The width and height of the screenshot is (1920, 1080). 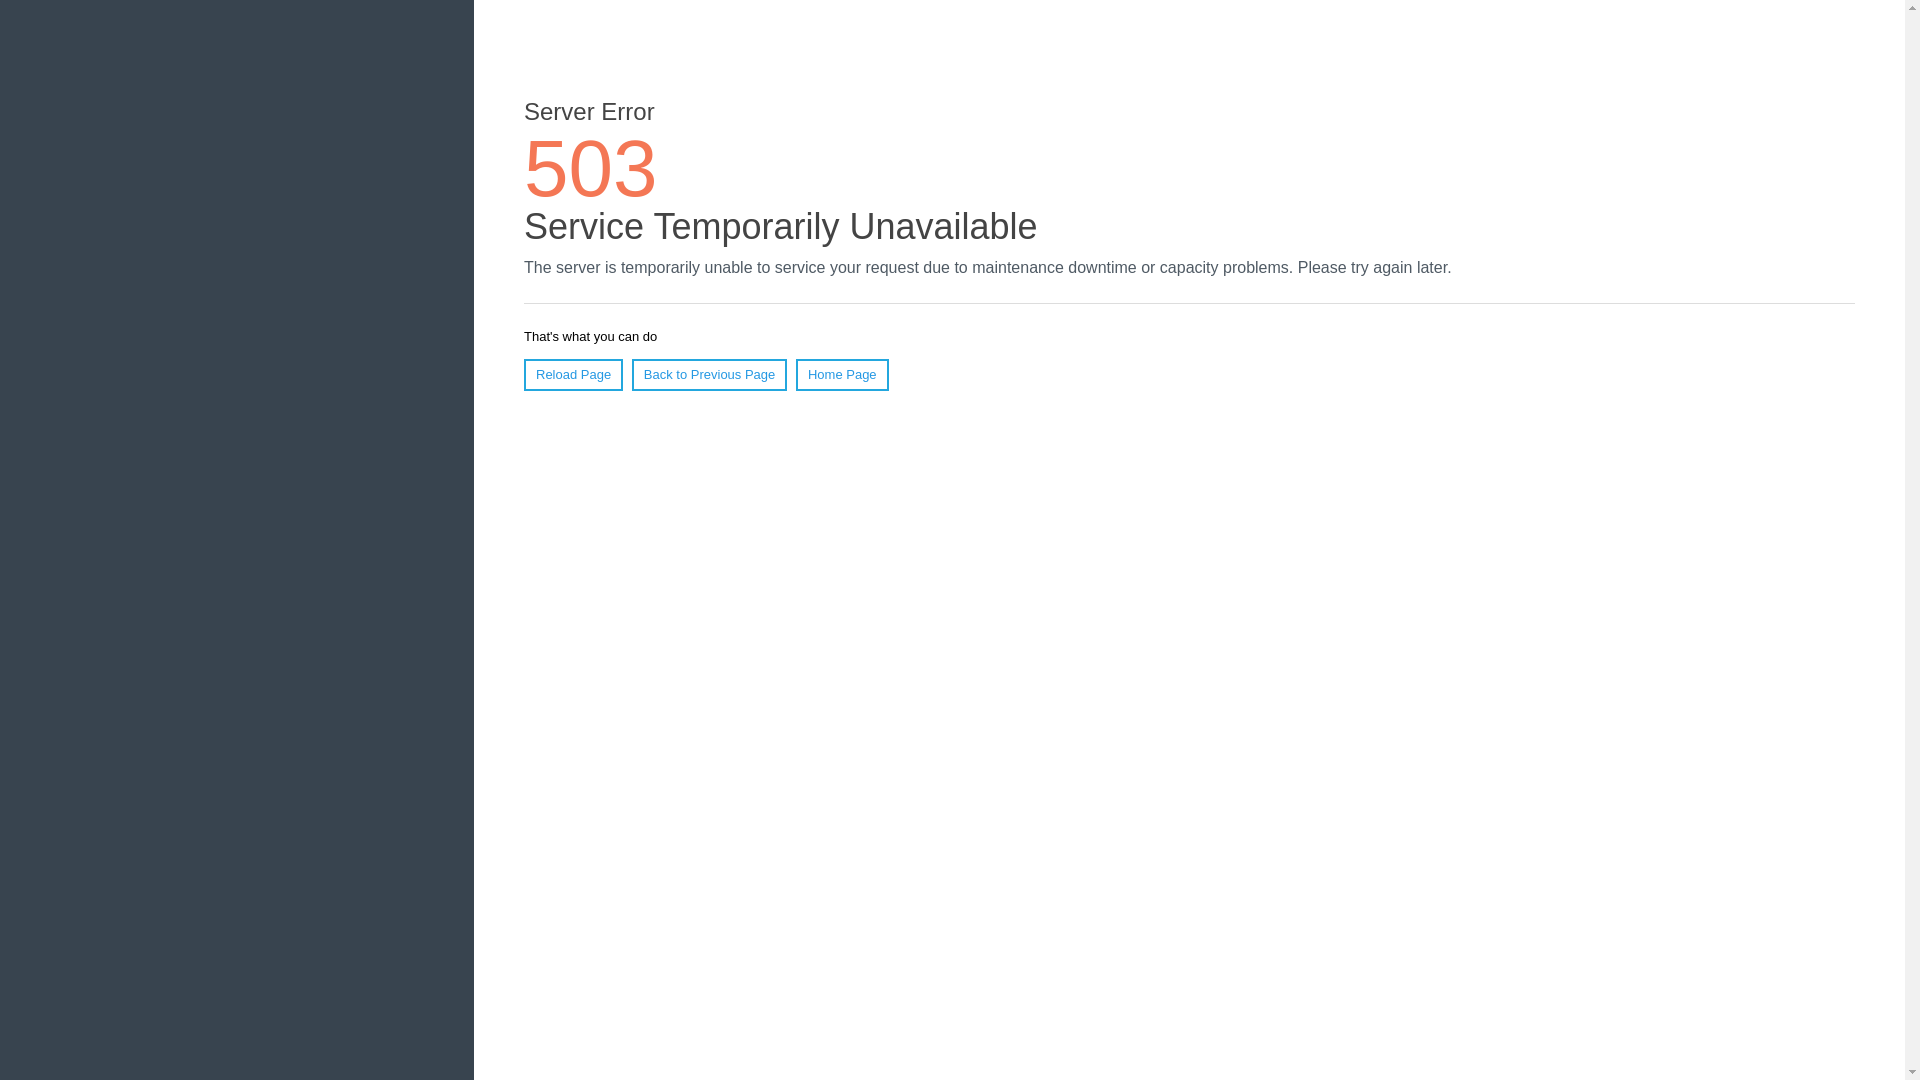 What do you see at coordinates (842, 374) in the screenshot?
I see `Home Page` at bounding box center [842, 374].